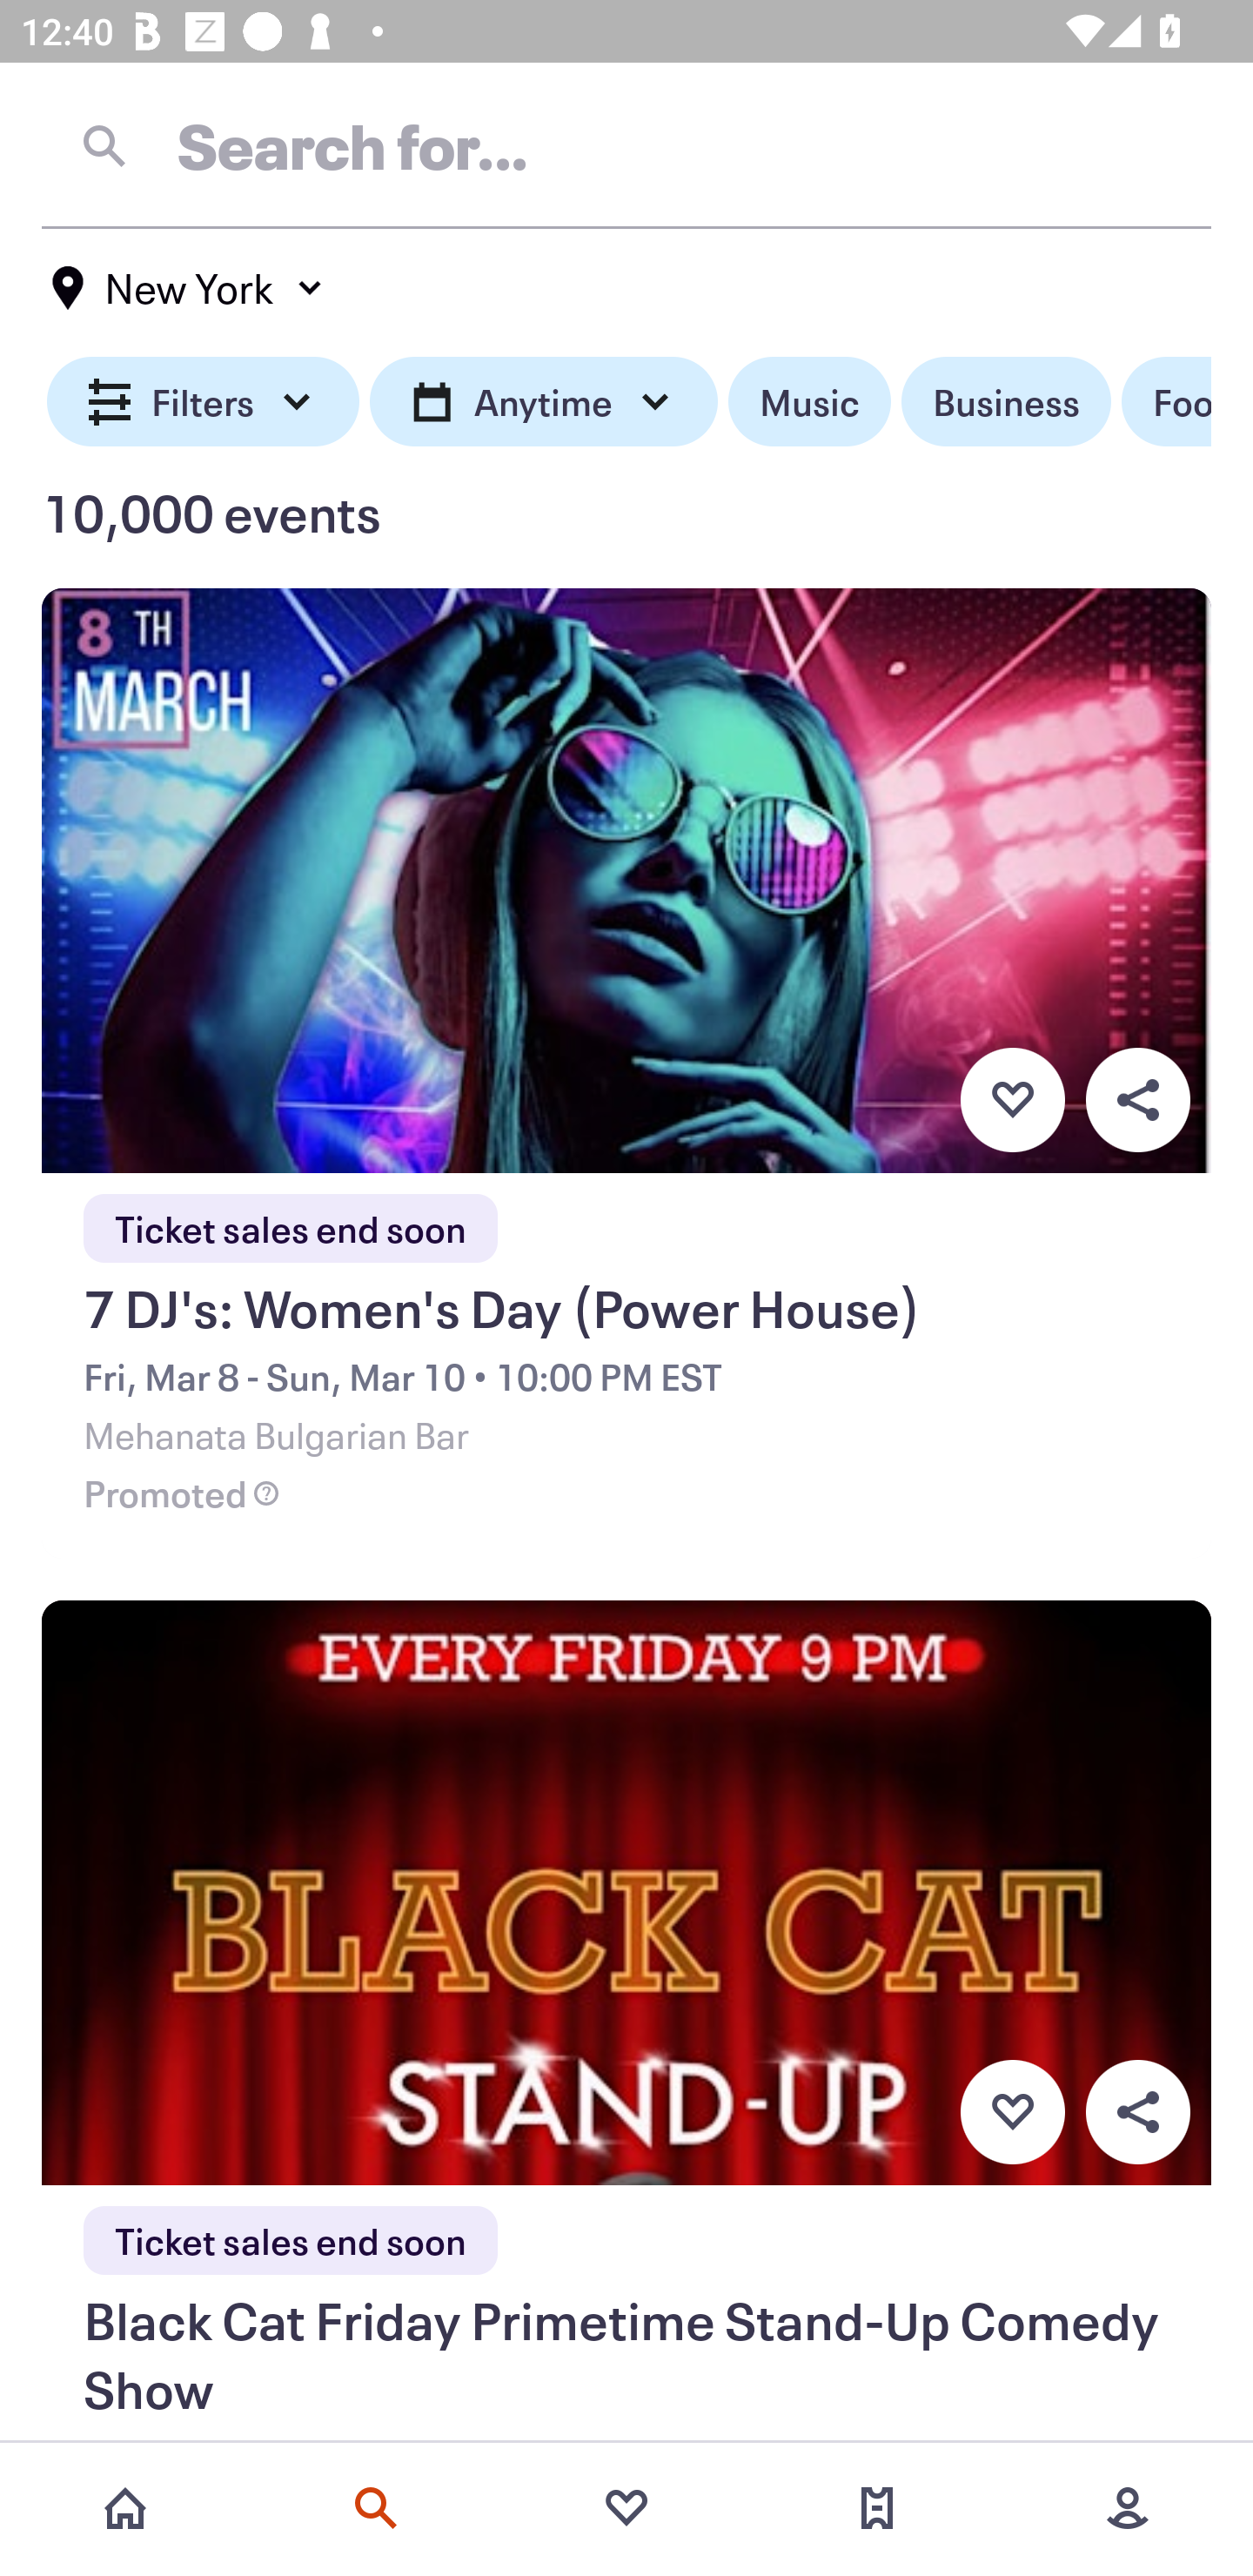 Image resolution: width=1253 pixels, height=2576 pixels. Describe the element at coordinates (376, 2508) in the screenshot. I see `Search events` at that location.